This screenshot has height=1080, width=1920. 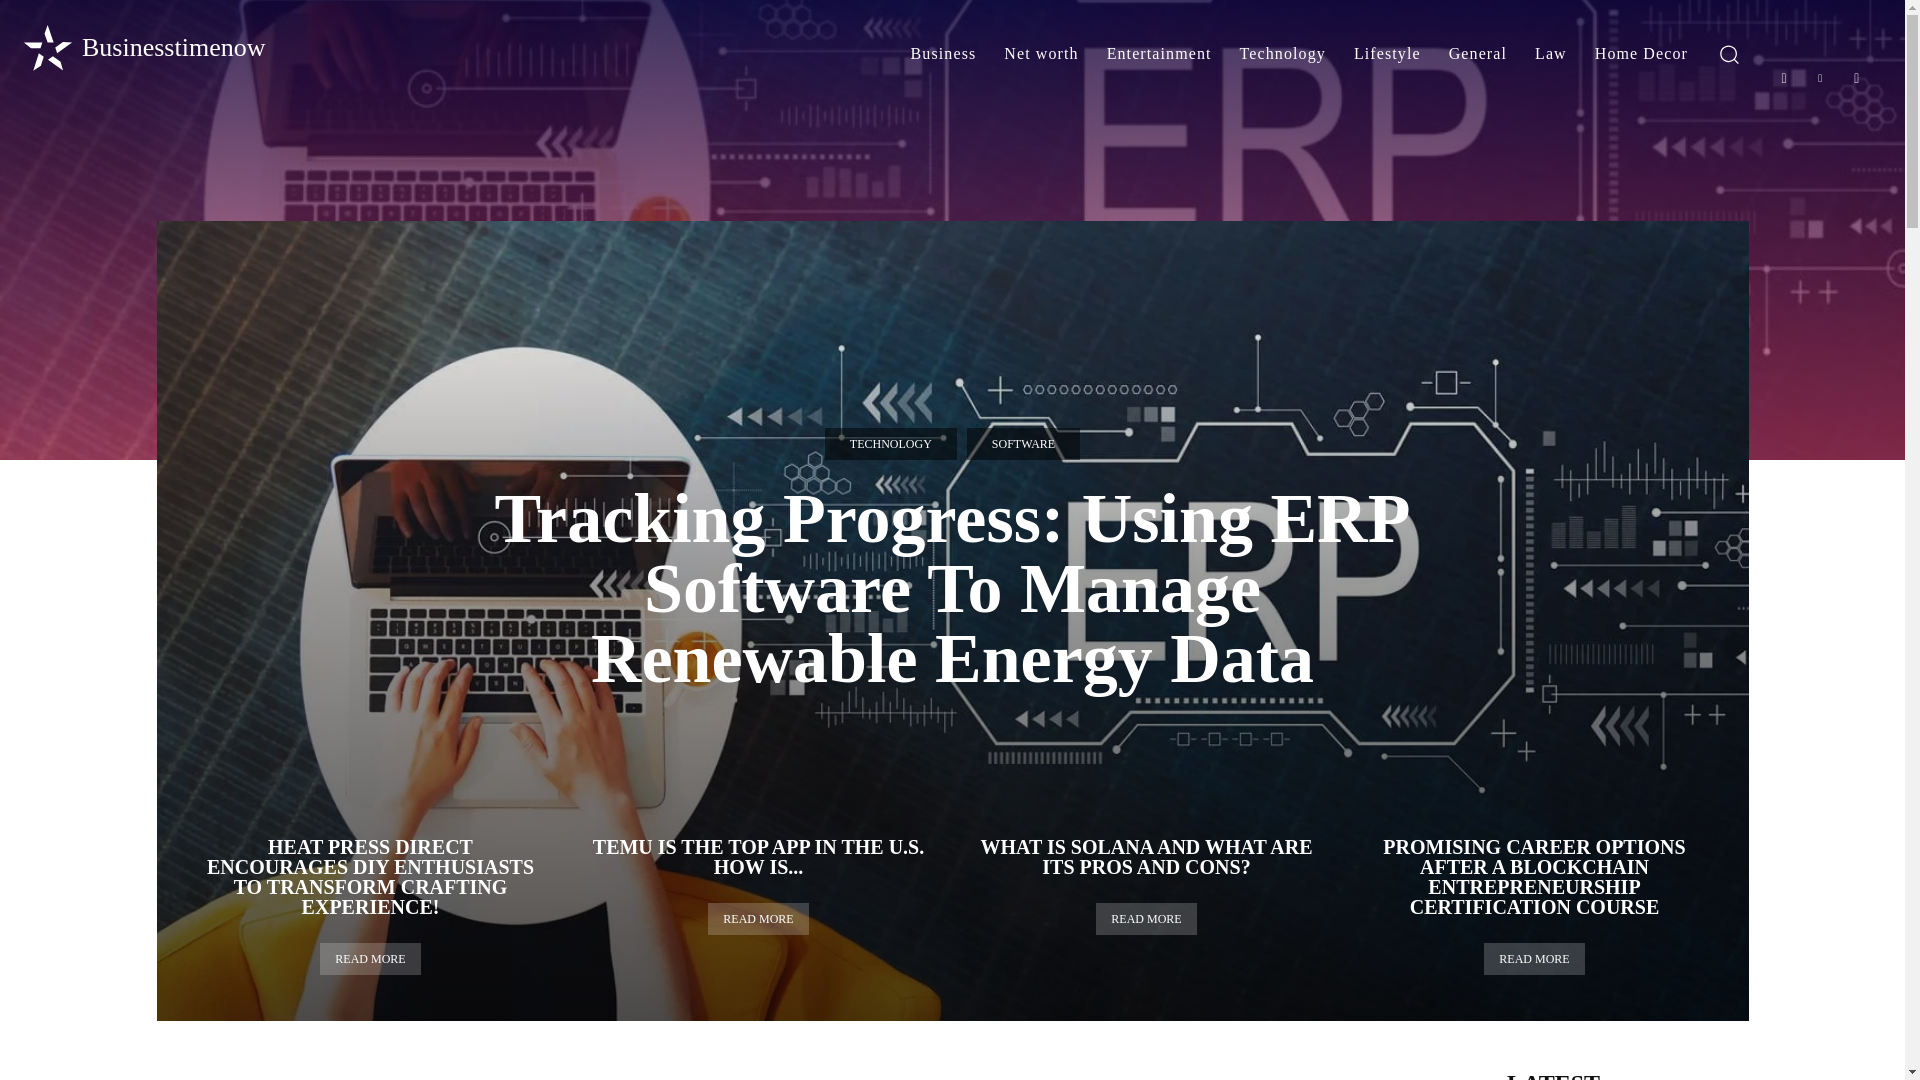 What do you see at coordinates (1640, 54) in the screenshot?
I see `Home Decor` at bounding box center [1640, 54].